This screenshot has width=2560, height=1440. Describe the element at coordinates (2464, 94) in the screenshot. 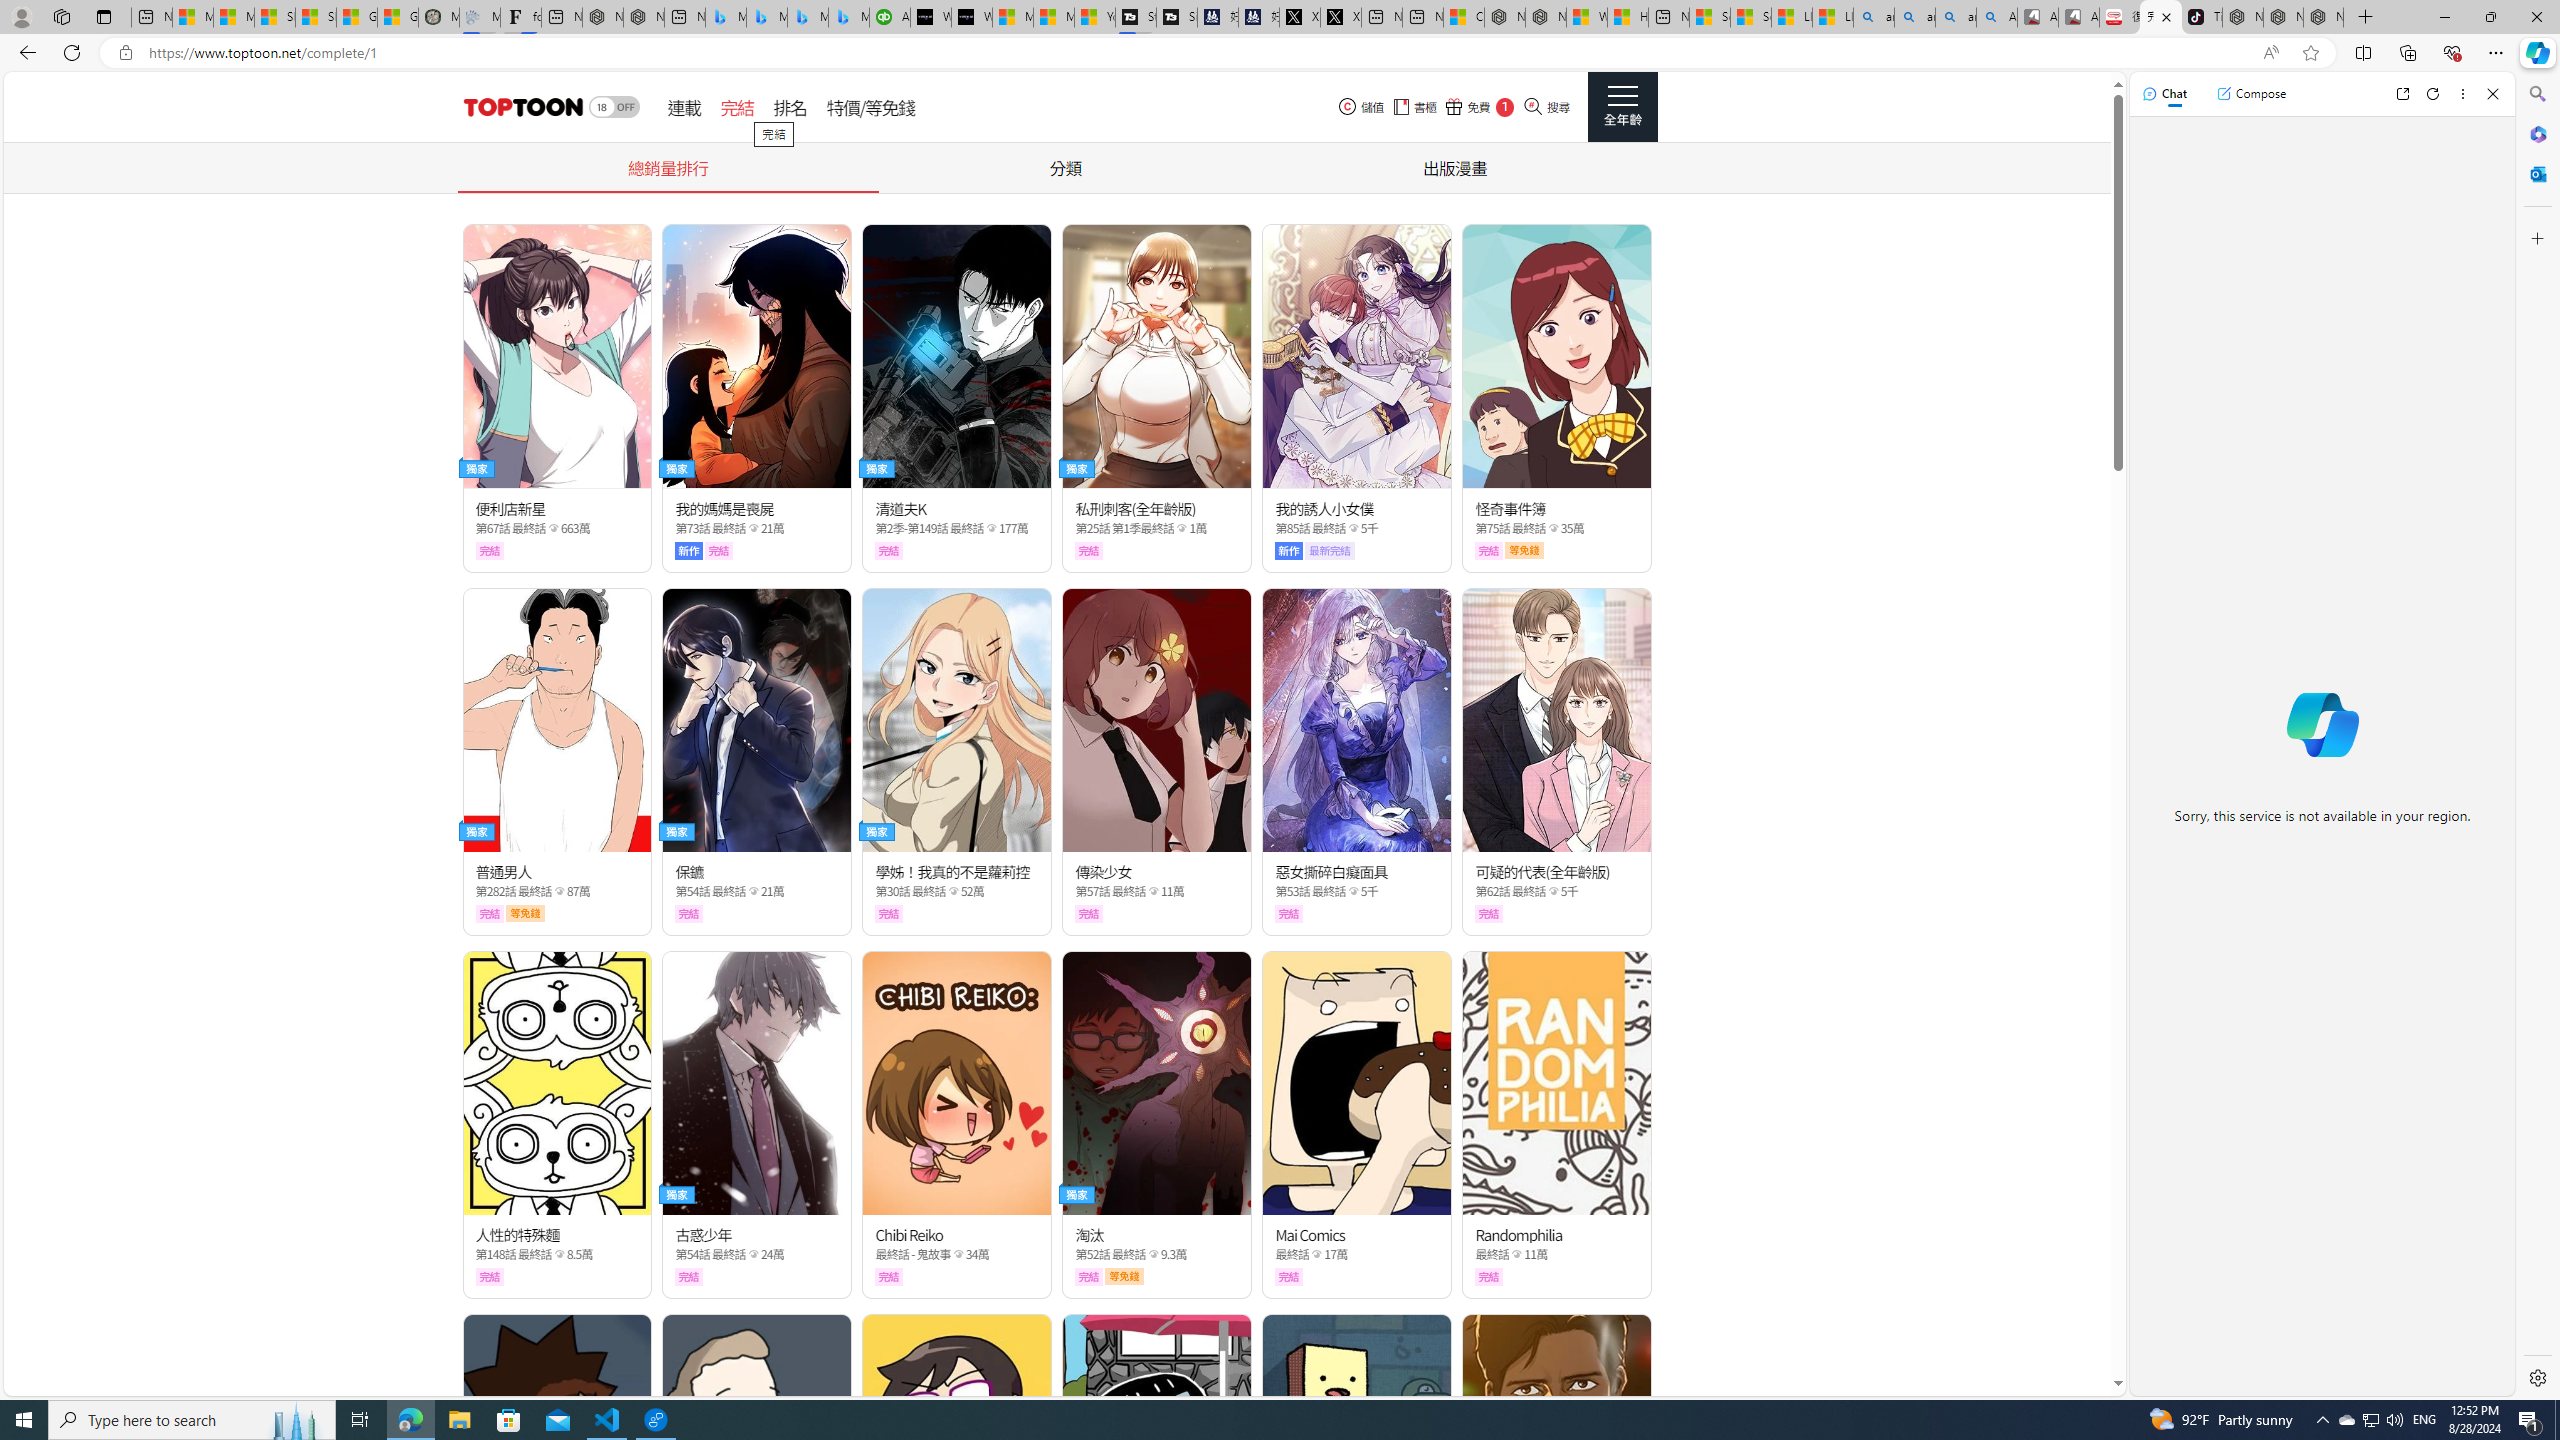

I see `More options` at that location.